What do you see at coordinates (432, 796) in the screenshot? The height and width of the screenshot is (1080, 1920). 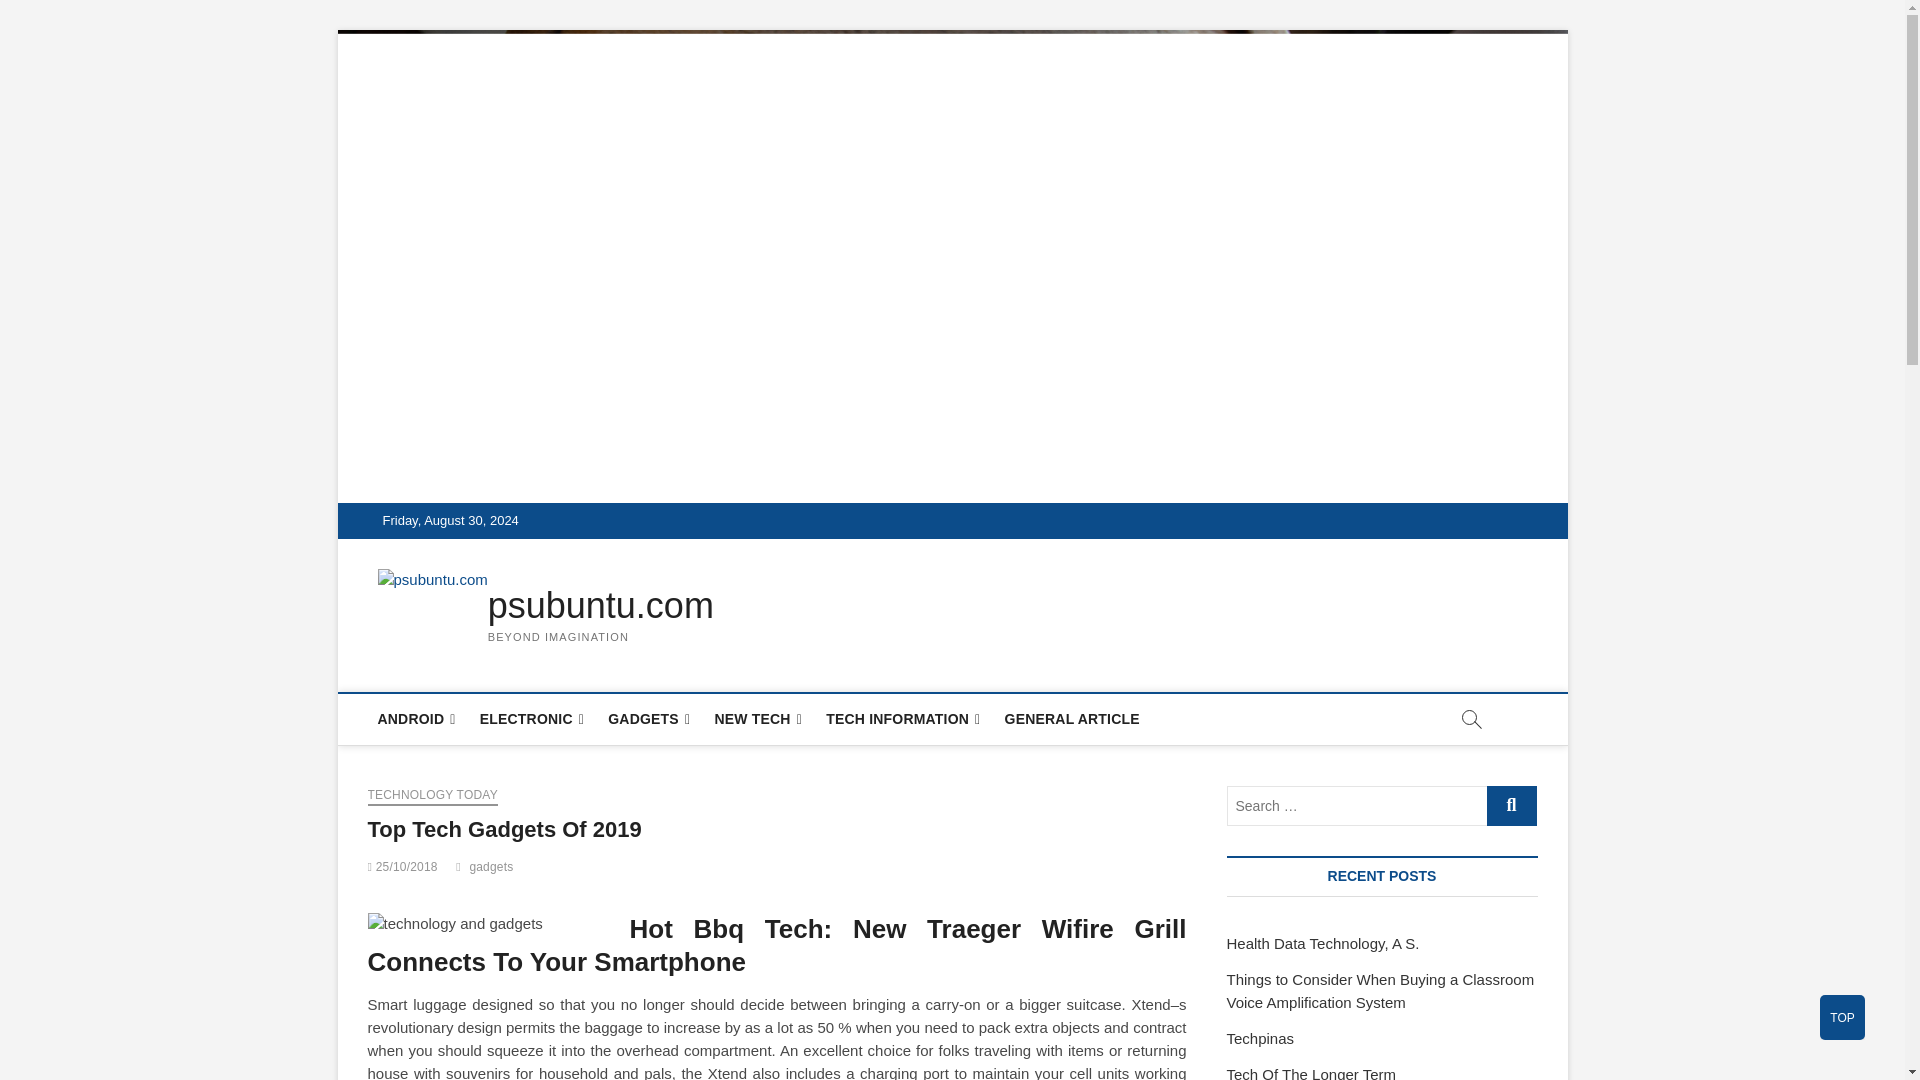 I see `TECHNOLOGY TODAY` at bounding box center [432, 796].